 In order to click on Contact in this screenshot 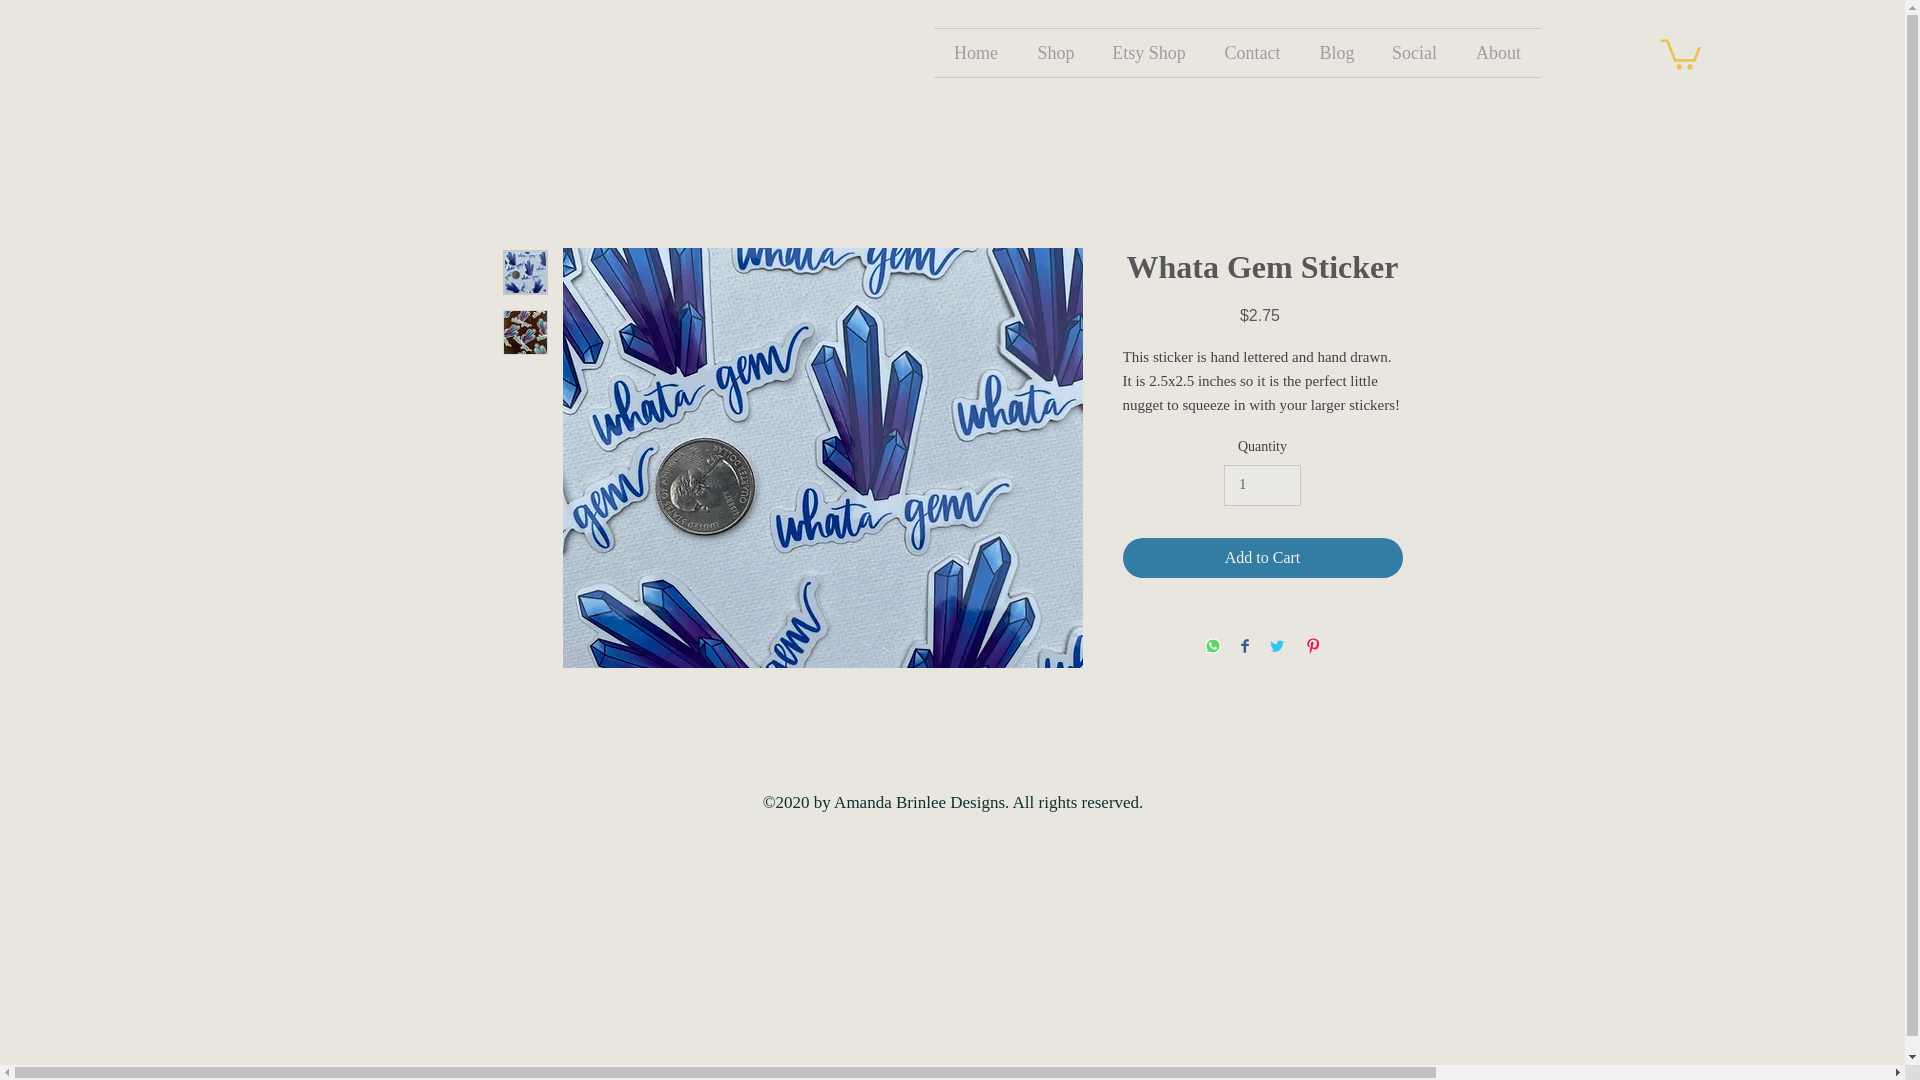, I will do `click(1252, 52)`.